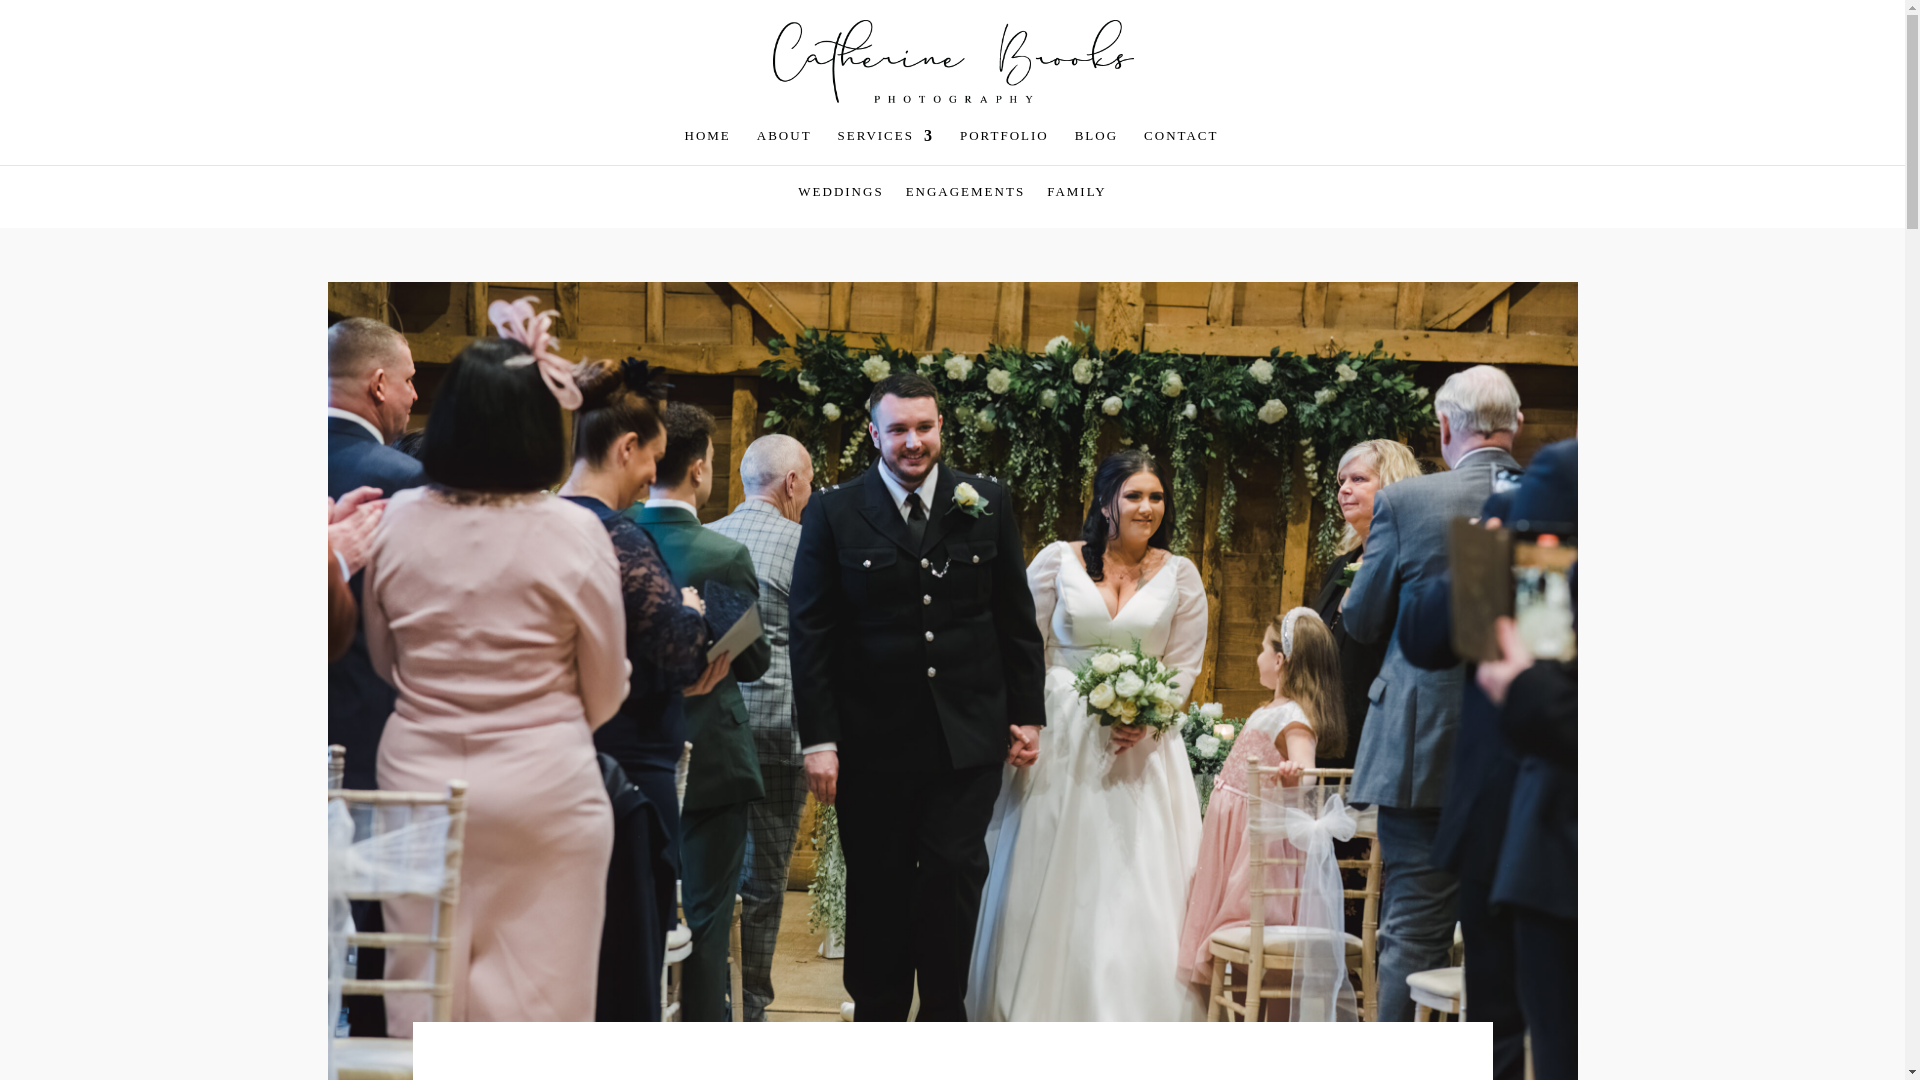 Image resolution: width=1920 pixels, height=1080 pixels. I want to click on CONTACT, so click(1180, 146).